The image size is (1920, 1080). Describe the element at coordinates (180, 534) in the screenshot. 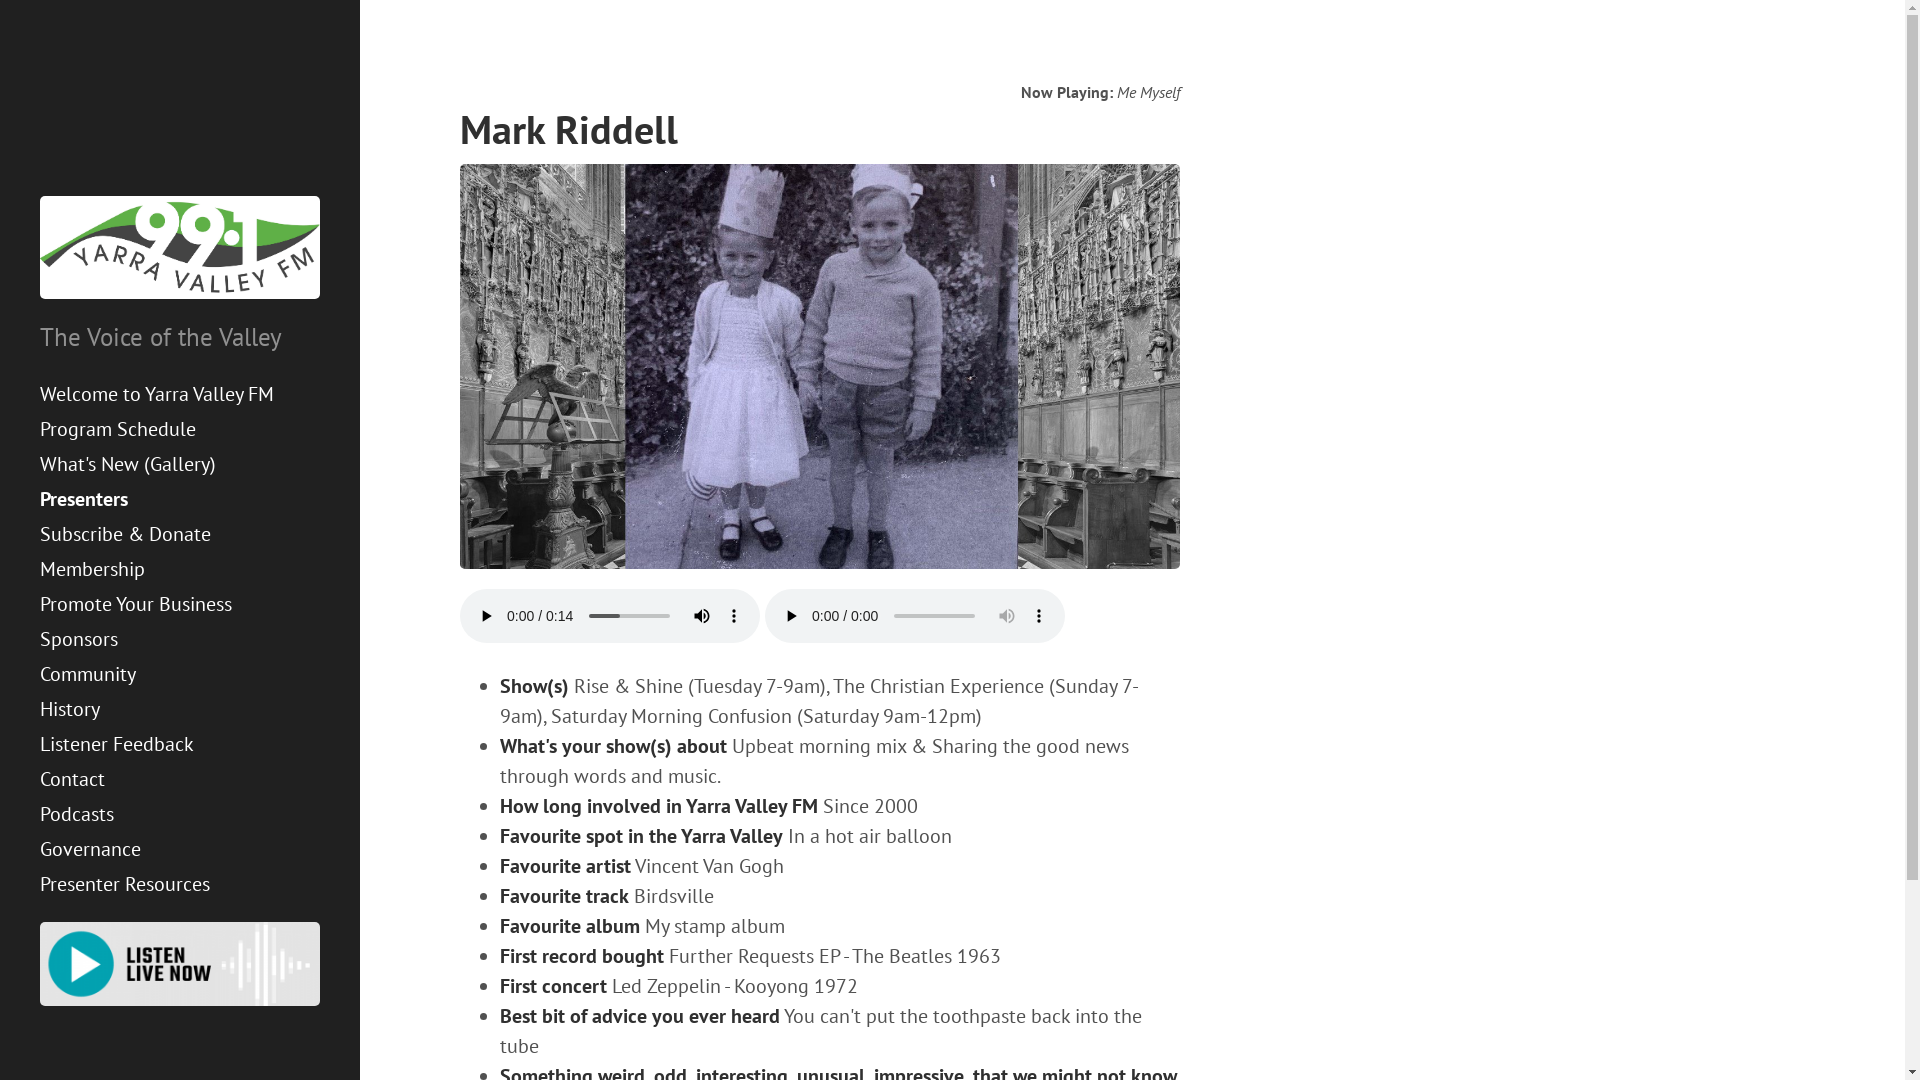

I see `Subscribe & Donate` at that location.